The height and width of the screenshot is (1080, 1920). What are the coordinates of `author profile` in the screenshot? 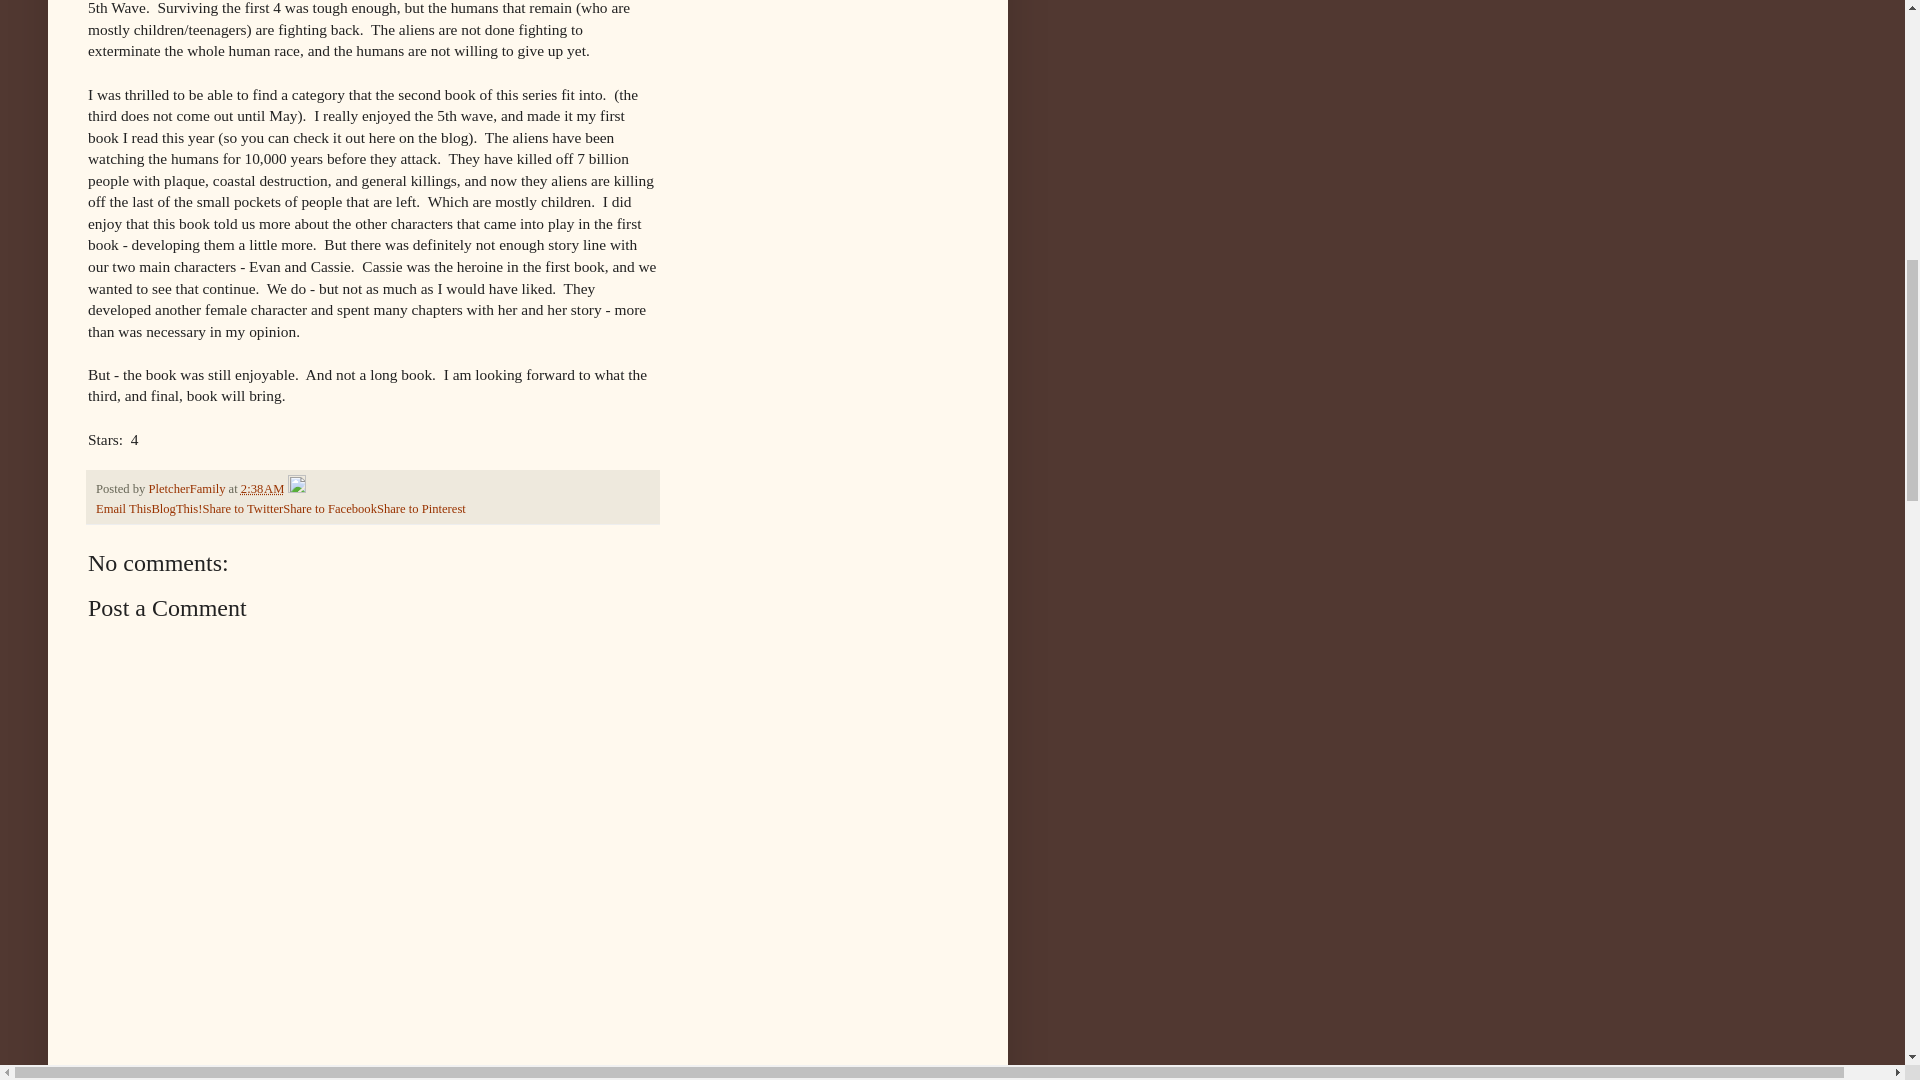 It's located at (188, 488).